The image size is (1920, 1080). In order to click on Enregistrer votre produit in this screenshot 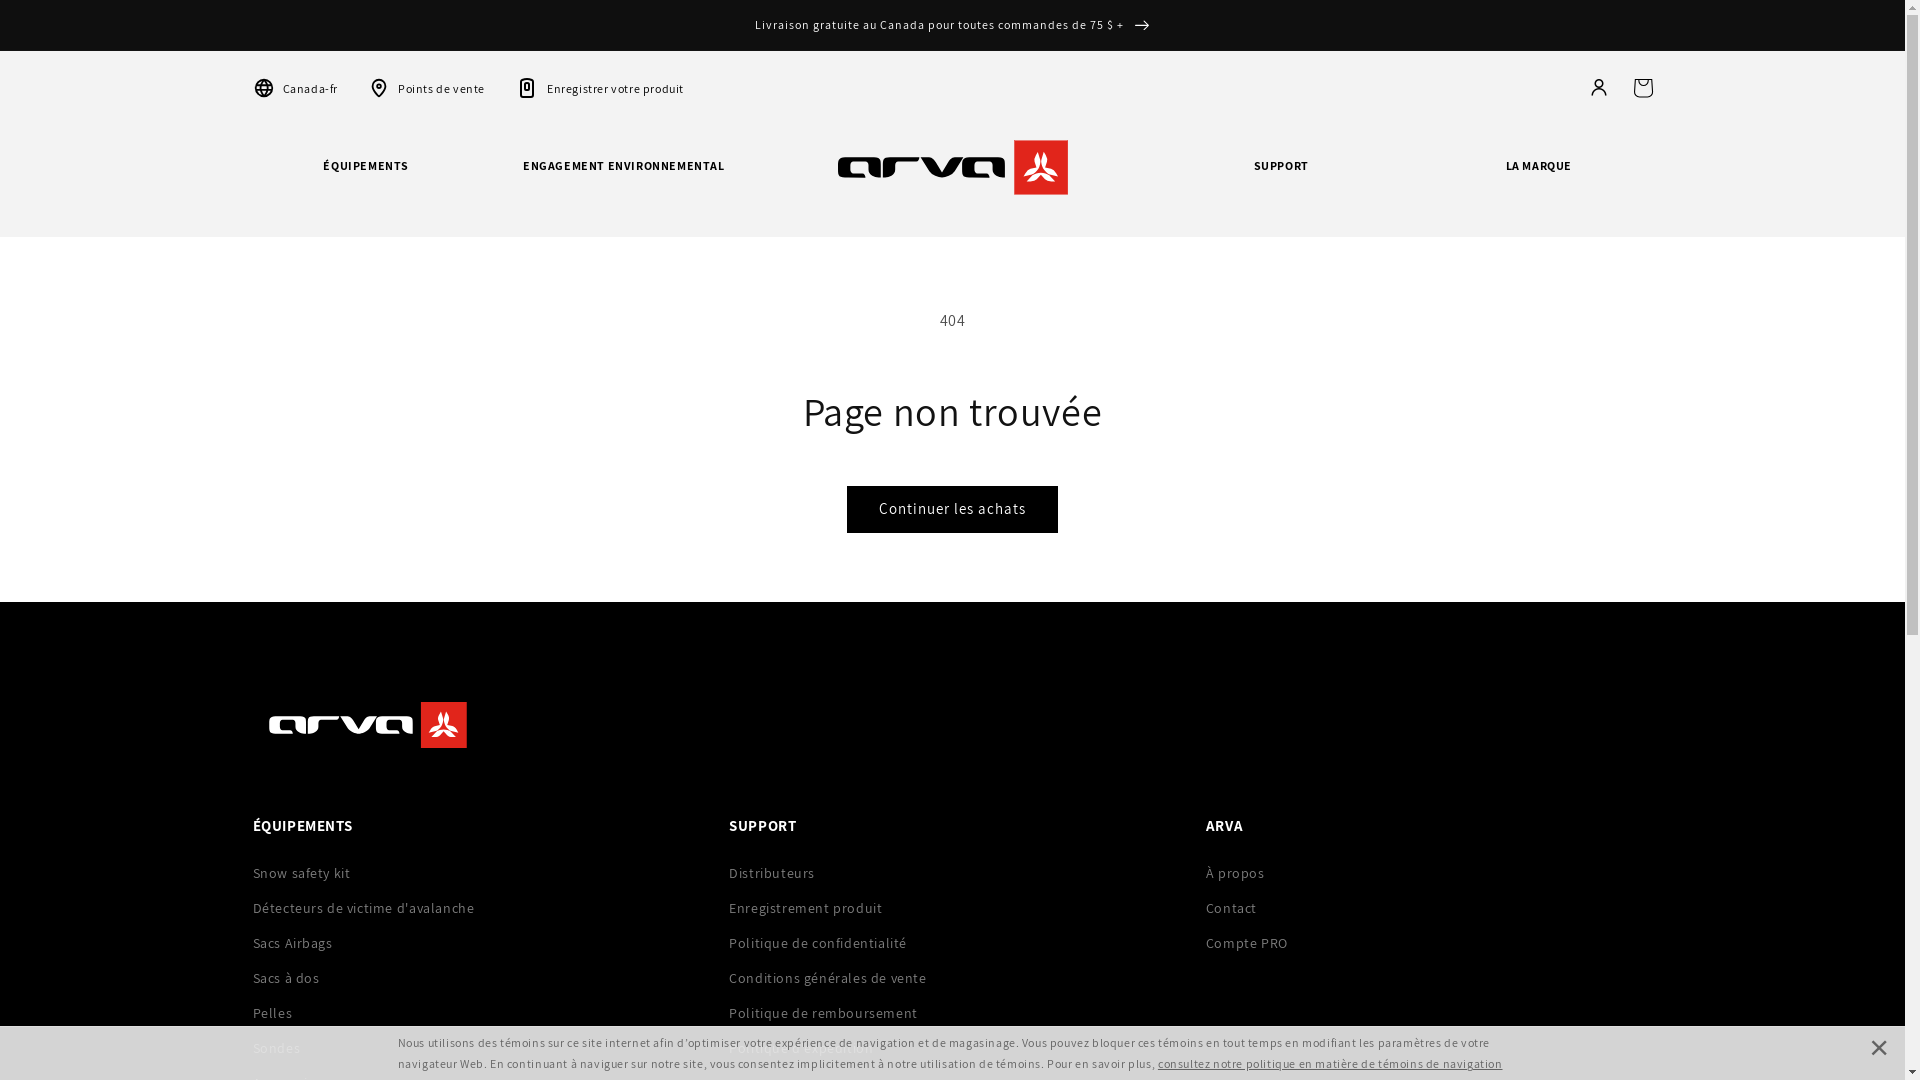, I will do `click(600, 88)`.